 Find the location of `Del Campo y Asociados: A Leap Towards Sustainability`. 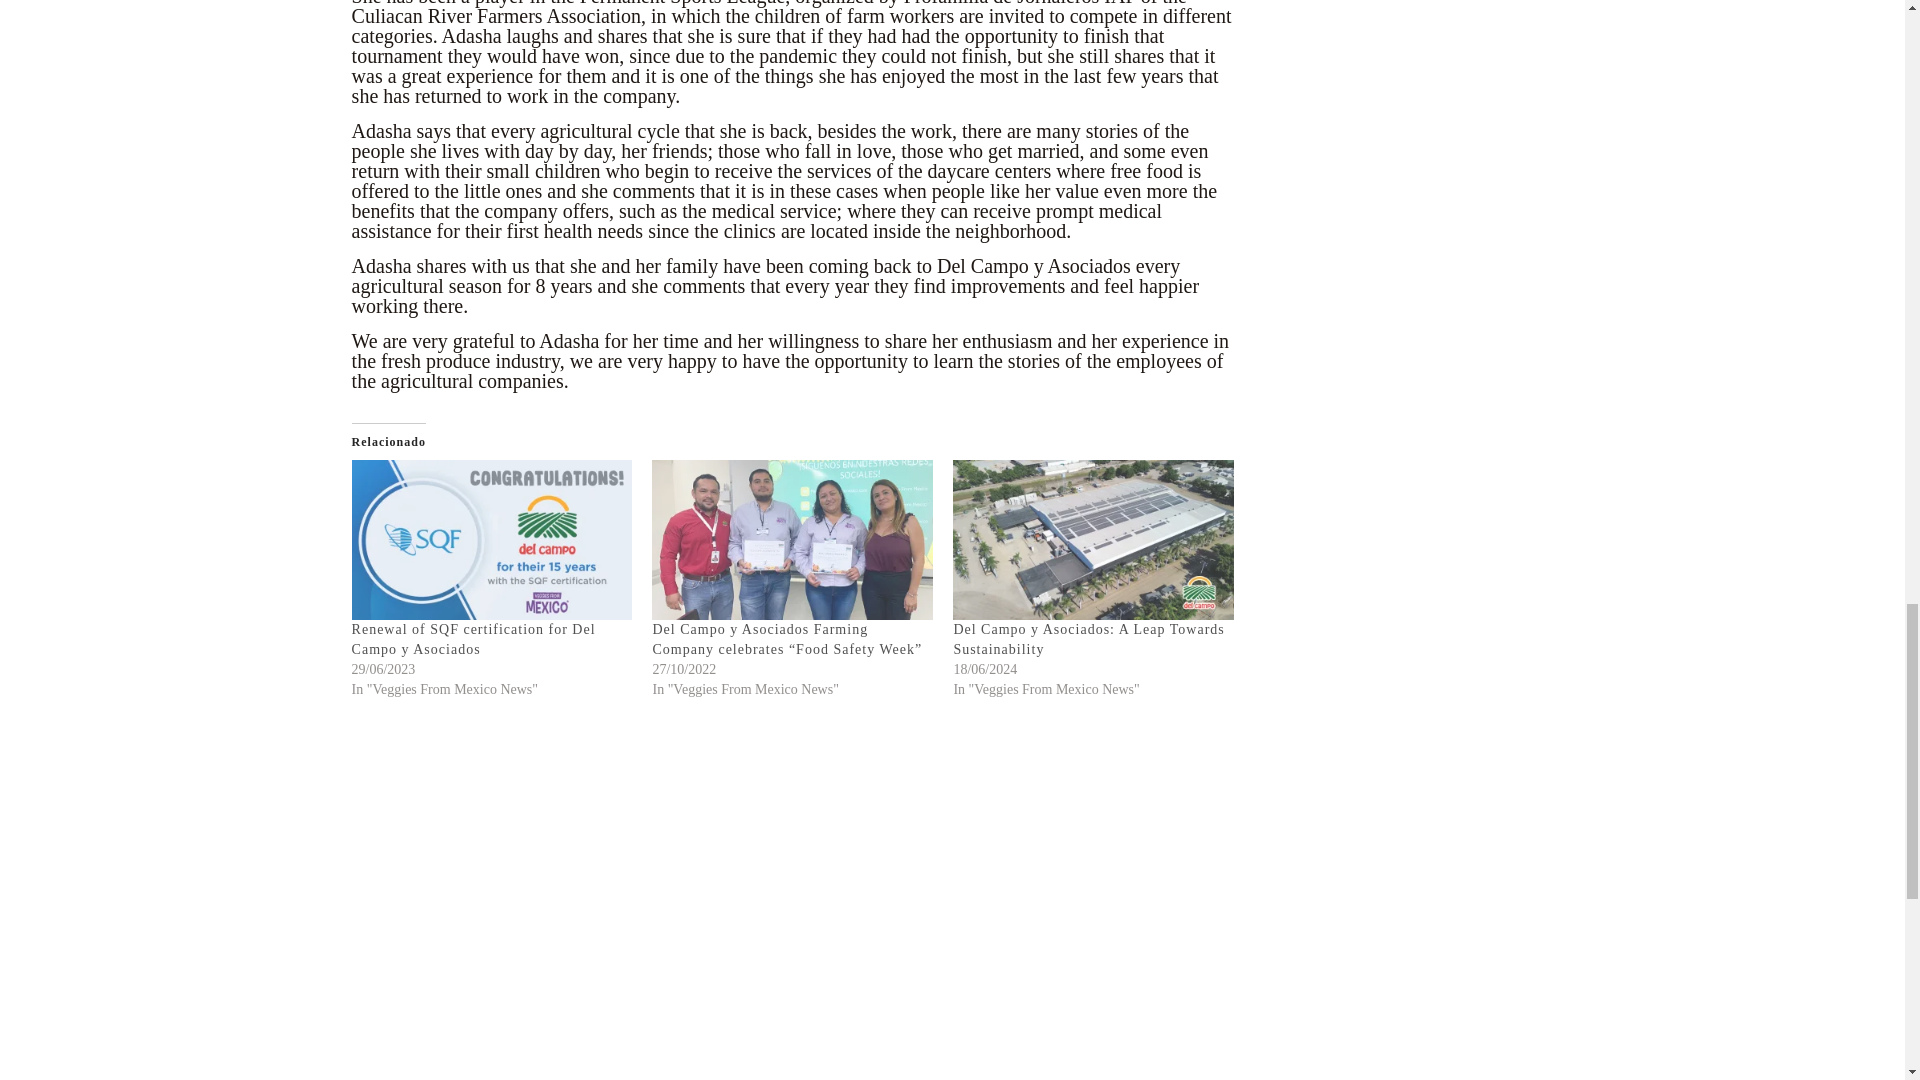

Del Campo y Asociados: A Leap Towards Sustainability is located at coordinates (1093, 540).